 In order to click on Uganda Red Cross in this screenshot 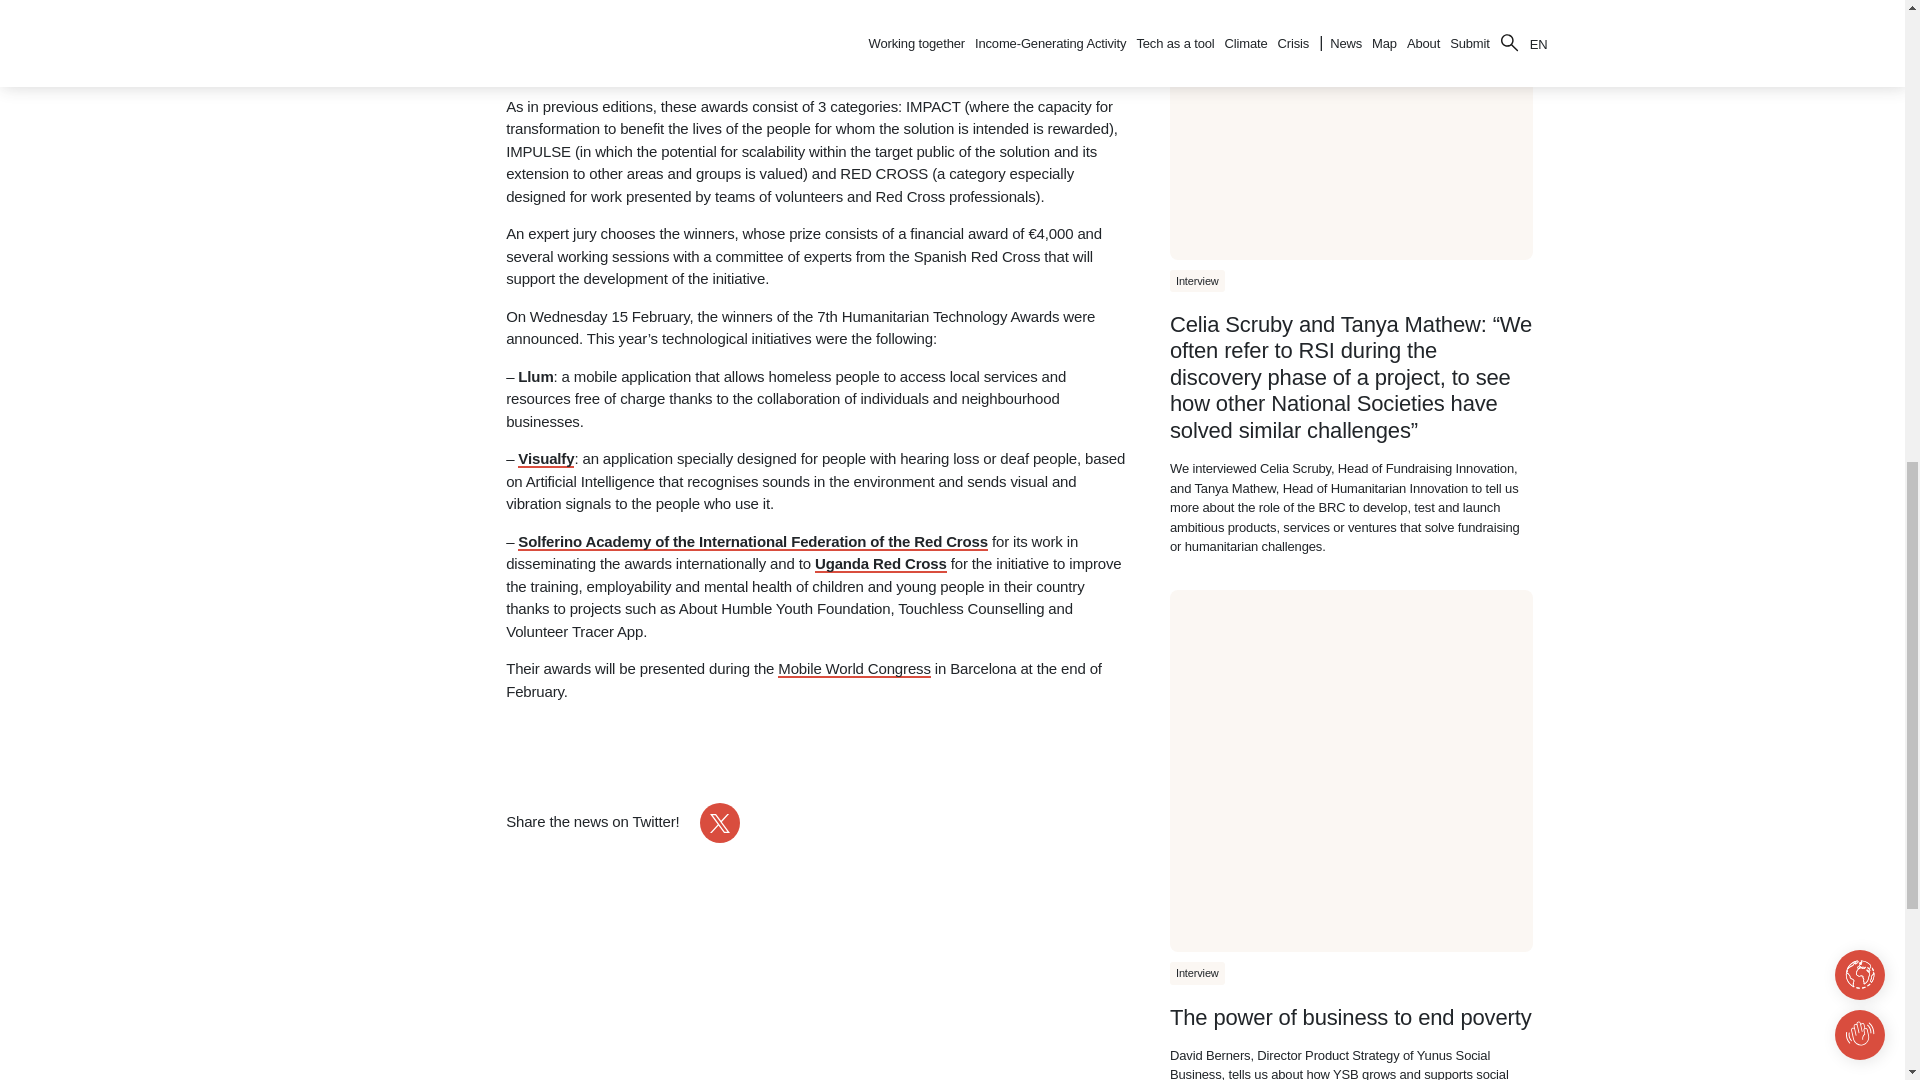, I will do `click(880, 564)`.